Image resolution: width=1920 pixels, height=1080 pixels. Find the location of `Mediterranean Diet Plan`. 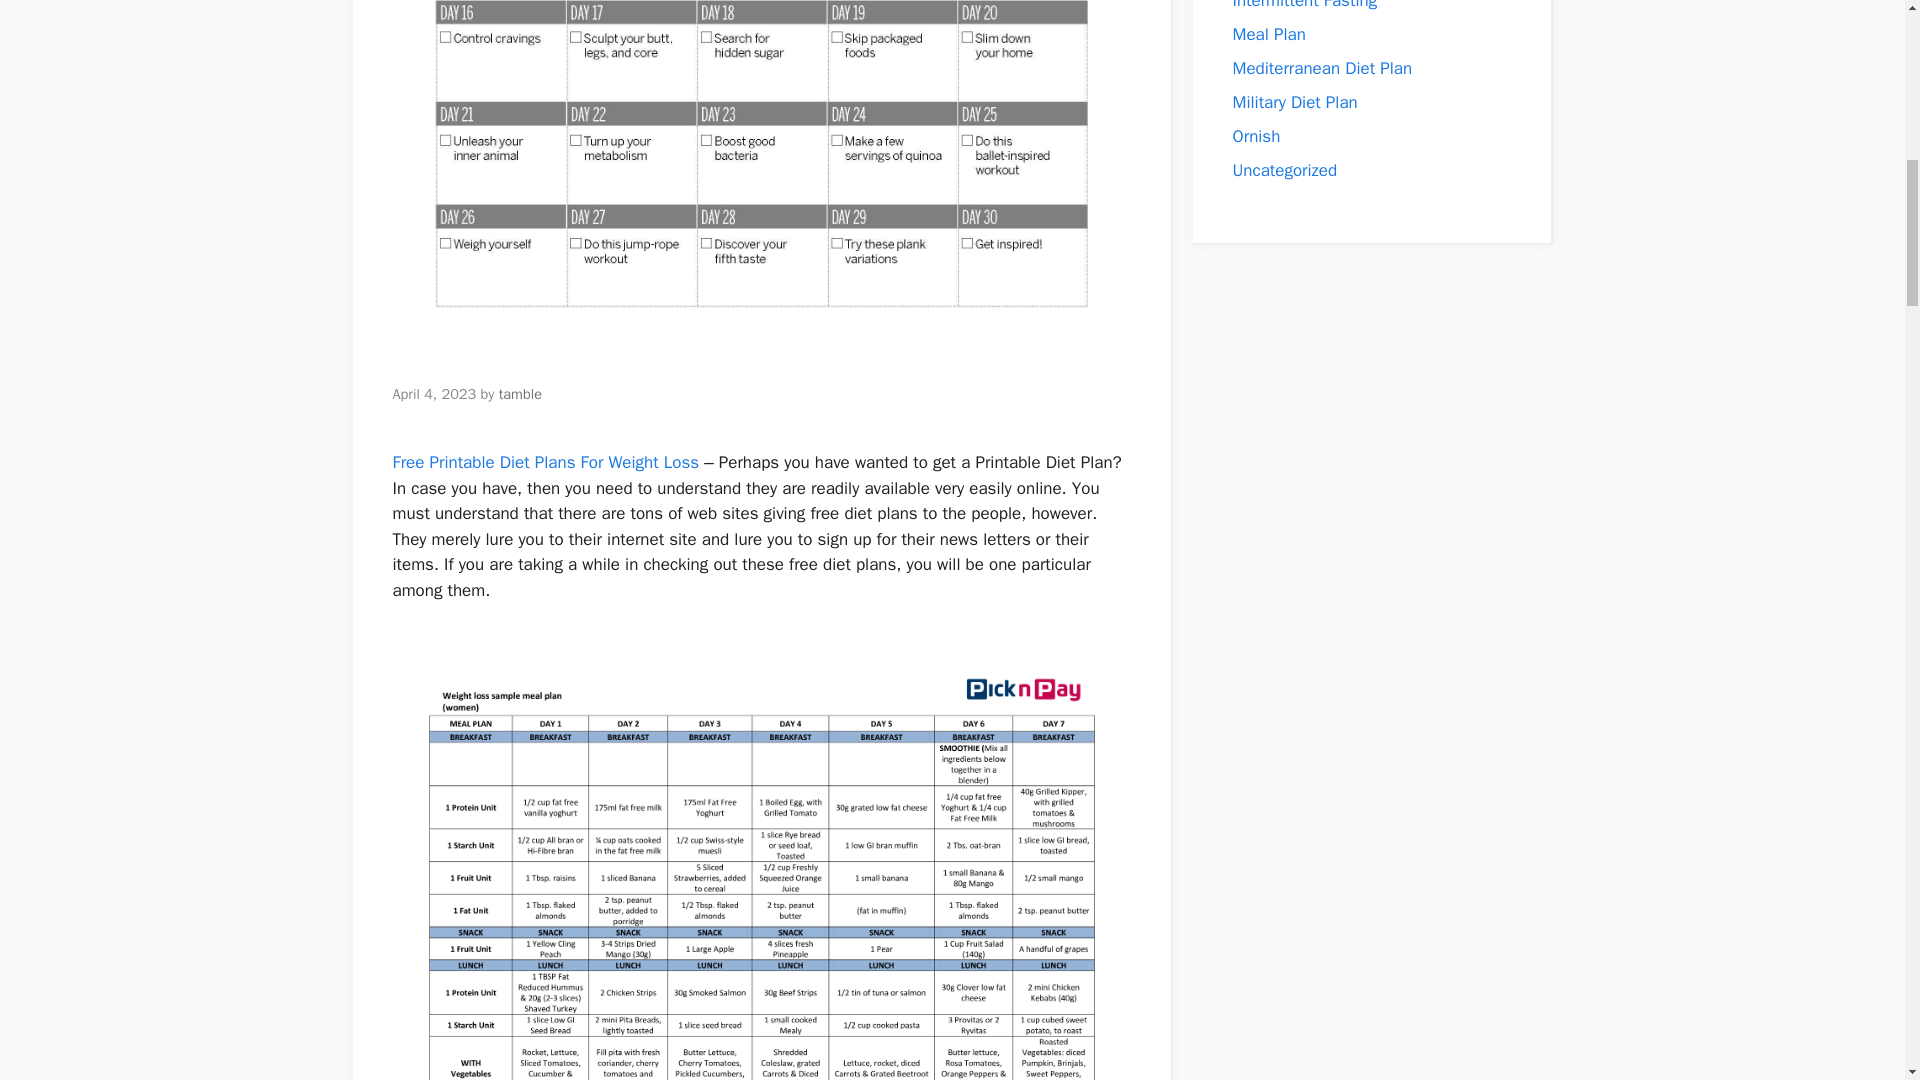

Mediterranean Diet Plan is located at coordinates (1322, 68).